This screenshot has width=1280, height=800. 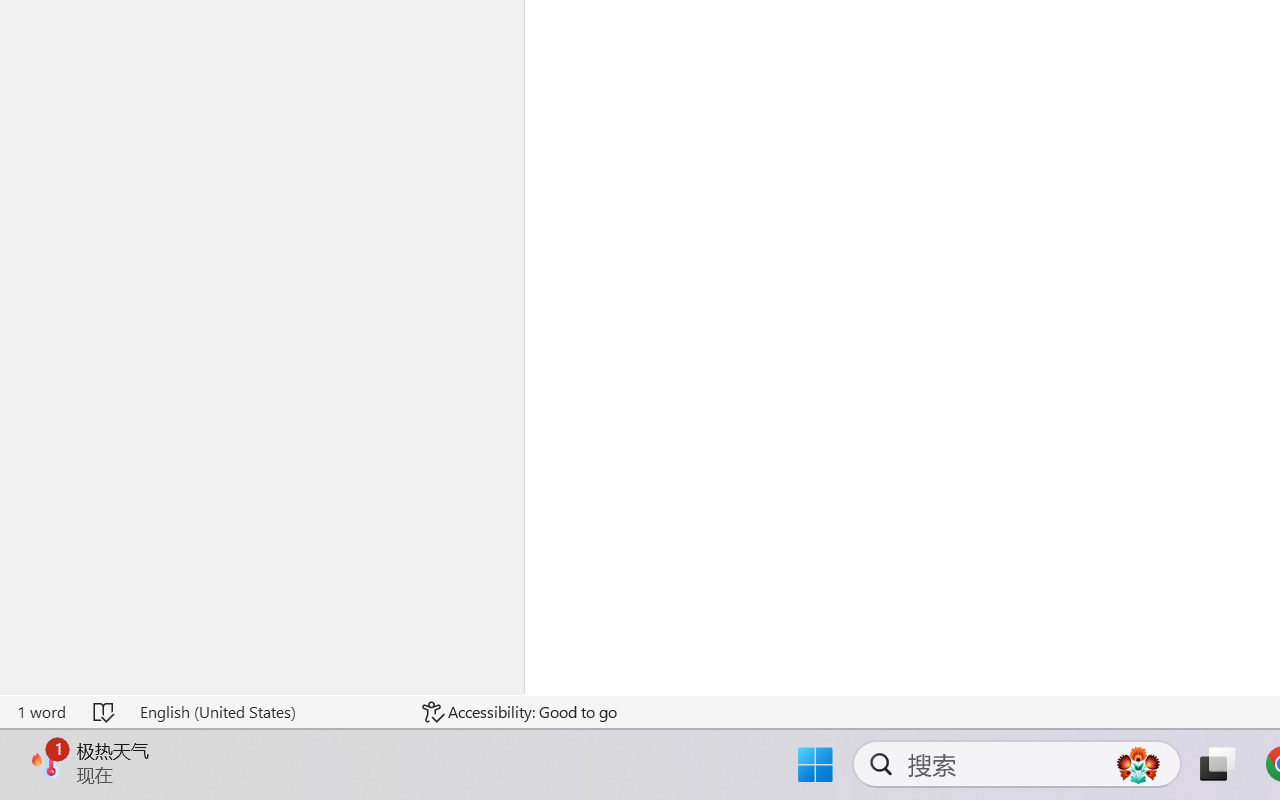 What do you see at coordinates (46, 762) in the screenshot?
I see `AutomationID: BadgeAnchorLargeTicker` at bounding box center [46, 762].